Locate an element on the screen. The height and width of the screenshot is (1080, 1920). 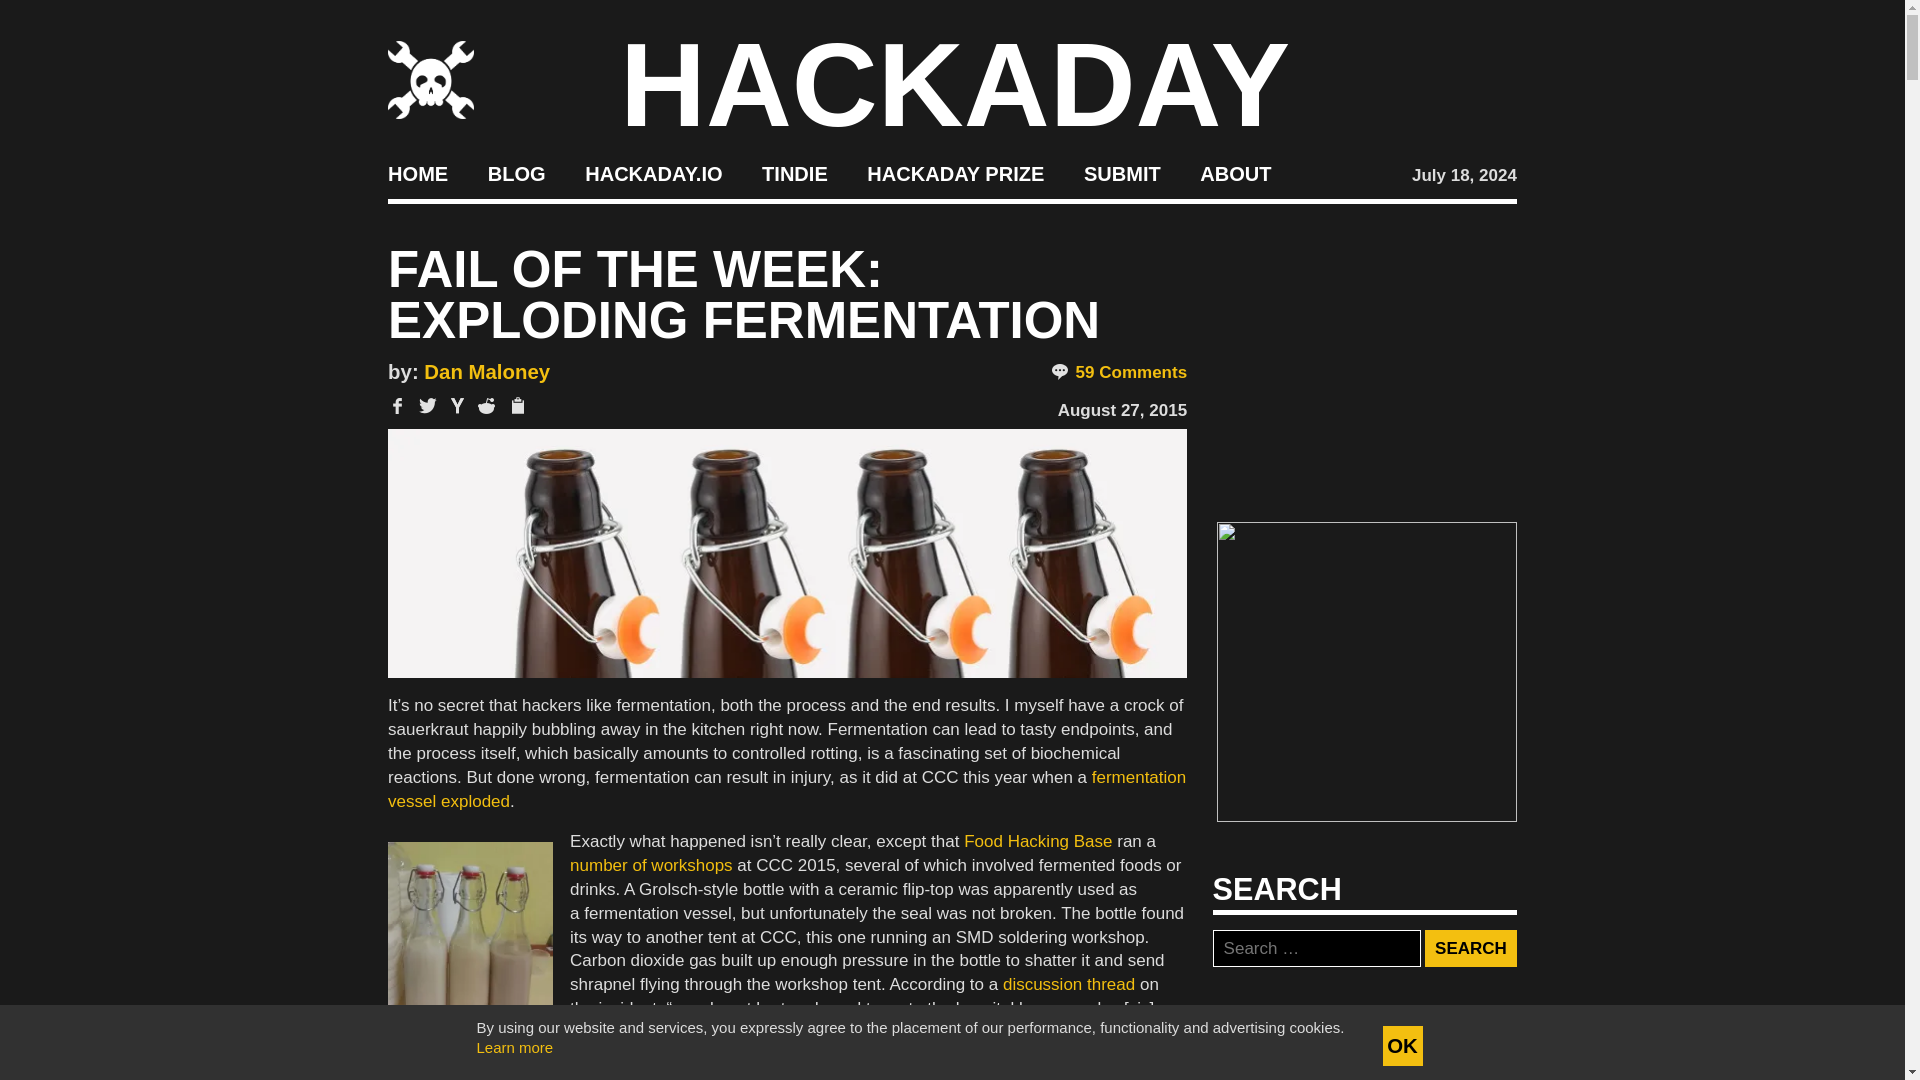
HACKADAY is located at coordinates (955, 84).